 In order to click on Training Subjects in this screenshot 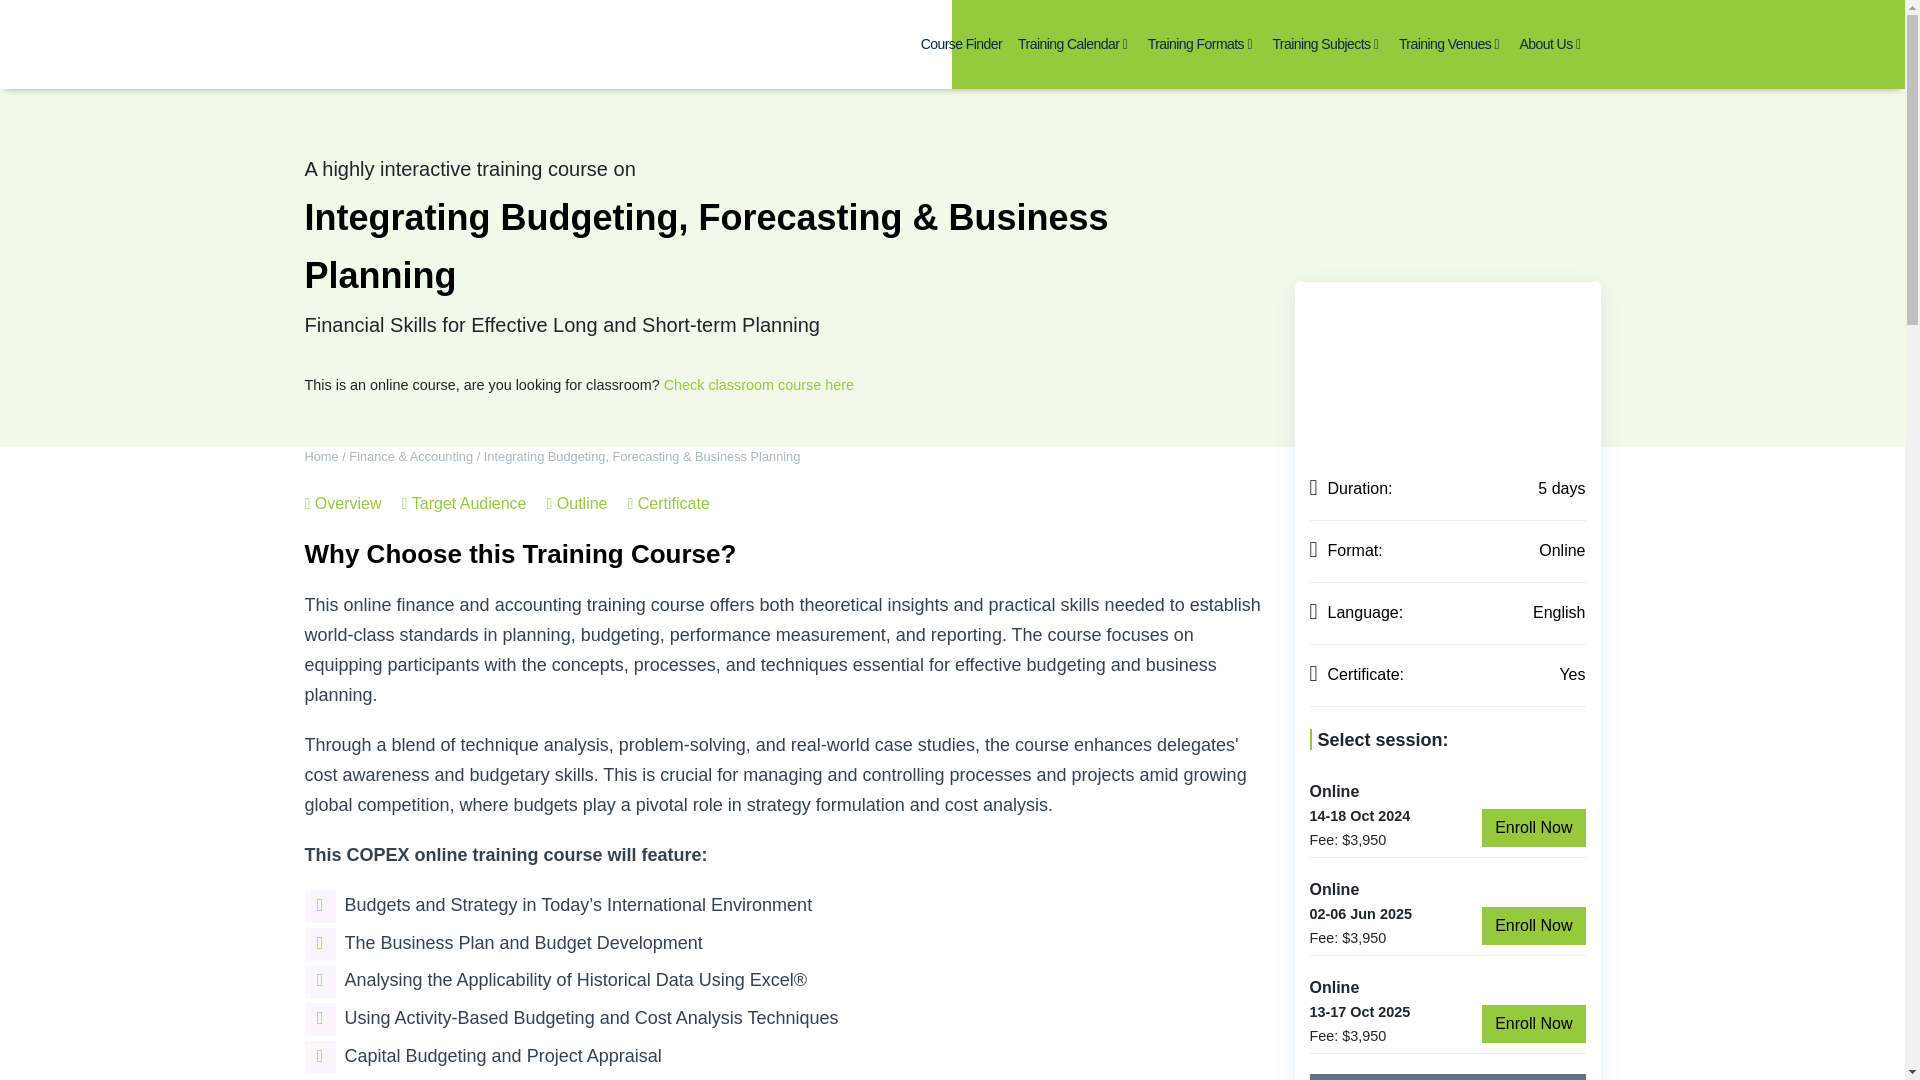, I will do `click(1324, 44)`.